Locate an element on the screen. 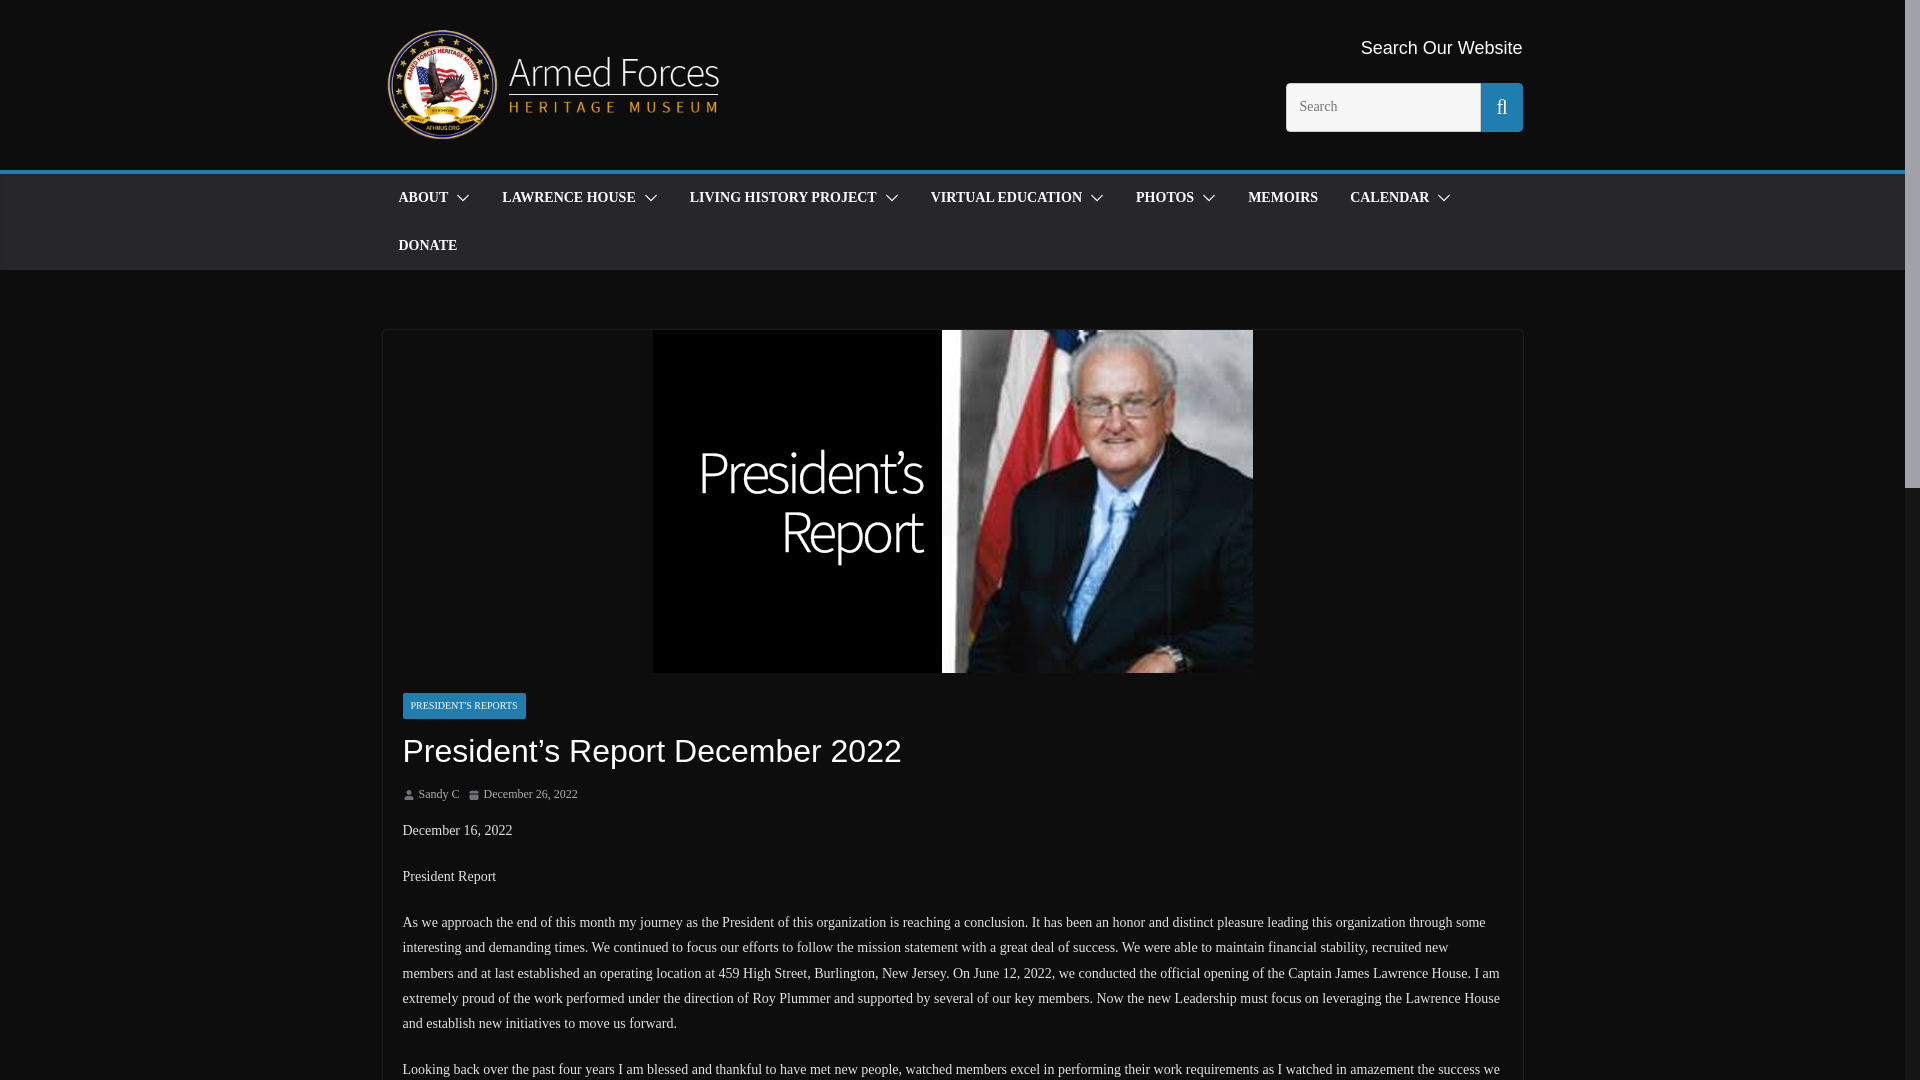 This screenshot has height=1080, width=1920. Sandy C is located at coordinates (438, 794).